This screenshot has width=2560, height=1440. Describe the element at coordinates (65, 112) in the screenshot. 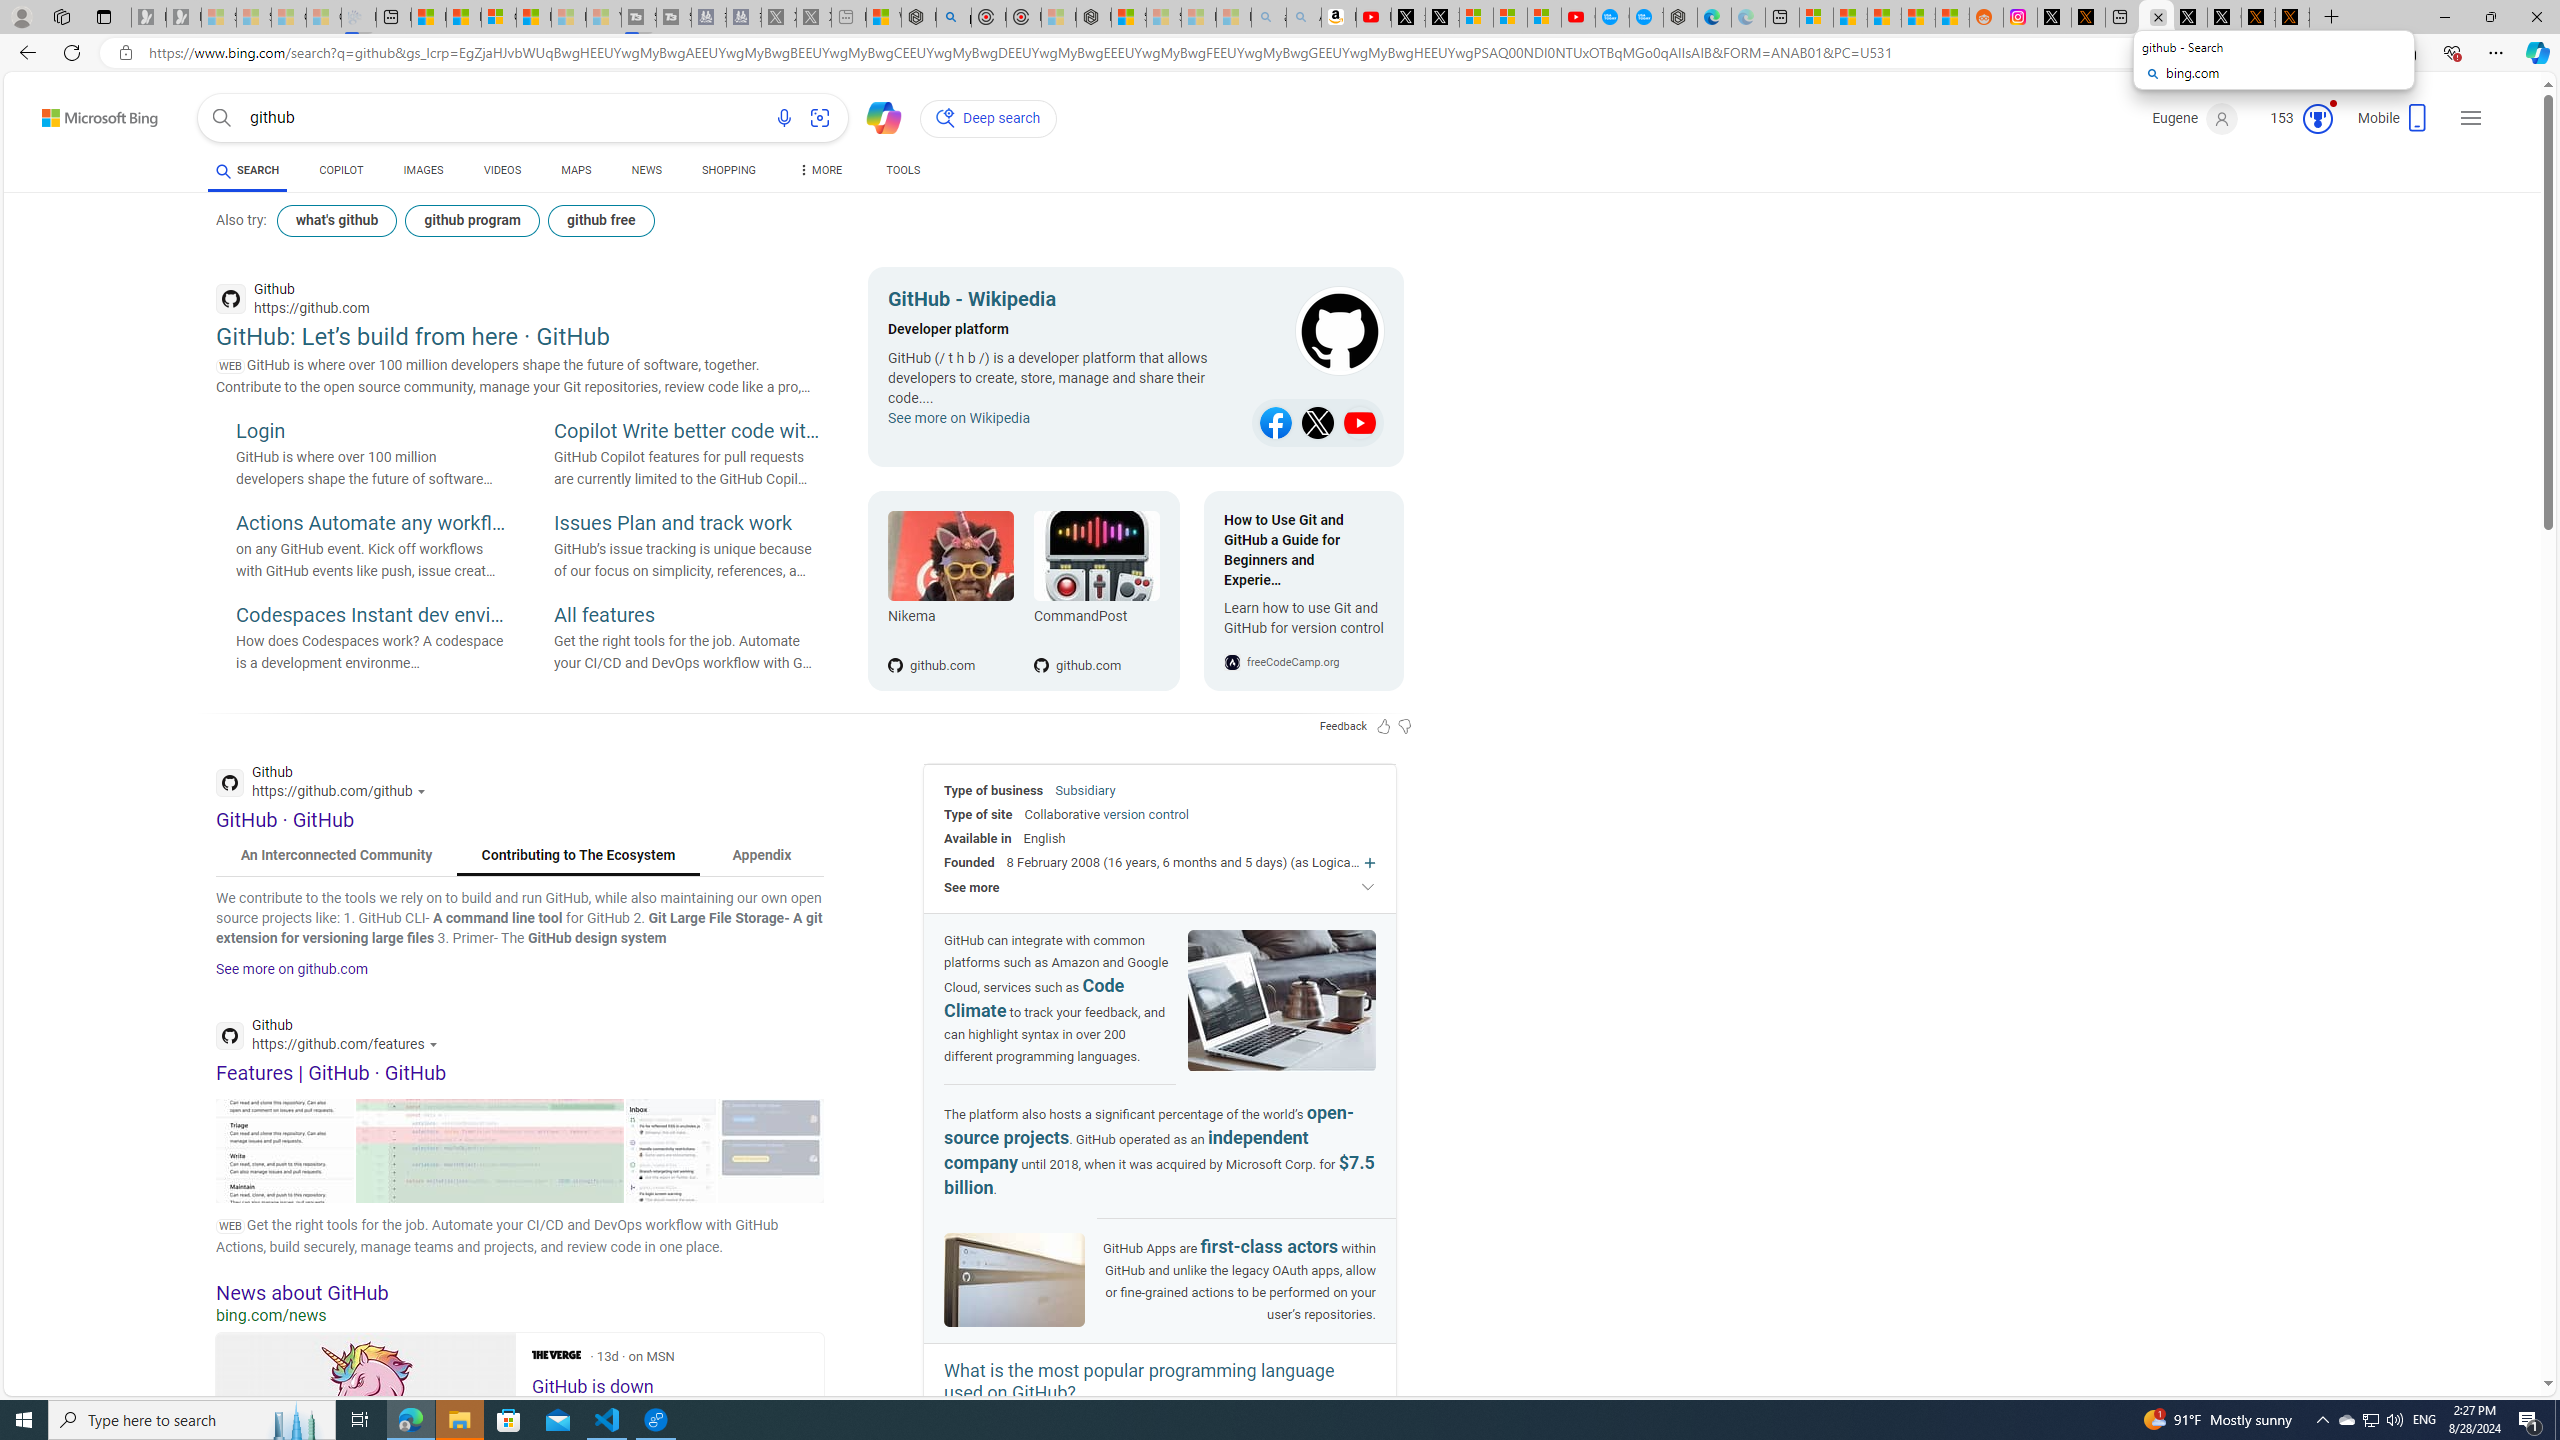

I see `Skip to content` at that location.